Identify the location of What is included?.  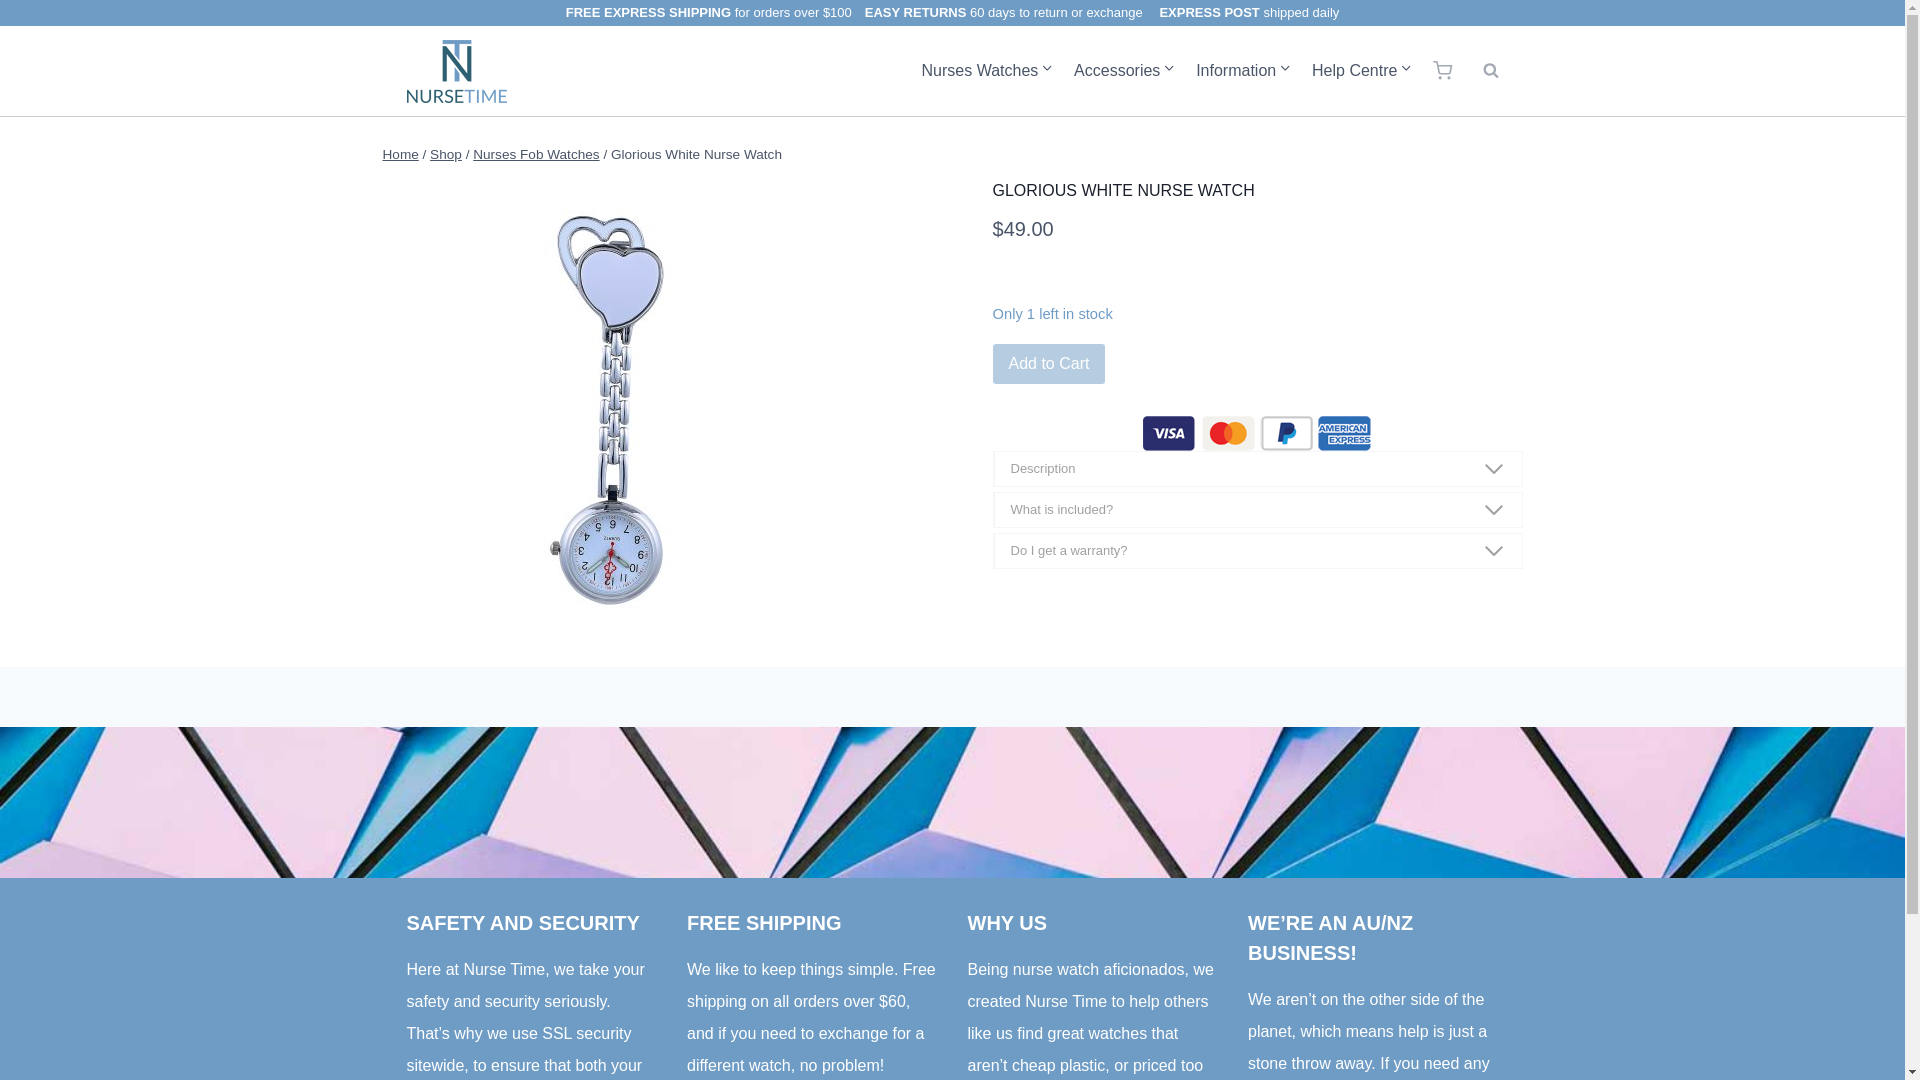
(1257, 510).